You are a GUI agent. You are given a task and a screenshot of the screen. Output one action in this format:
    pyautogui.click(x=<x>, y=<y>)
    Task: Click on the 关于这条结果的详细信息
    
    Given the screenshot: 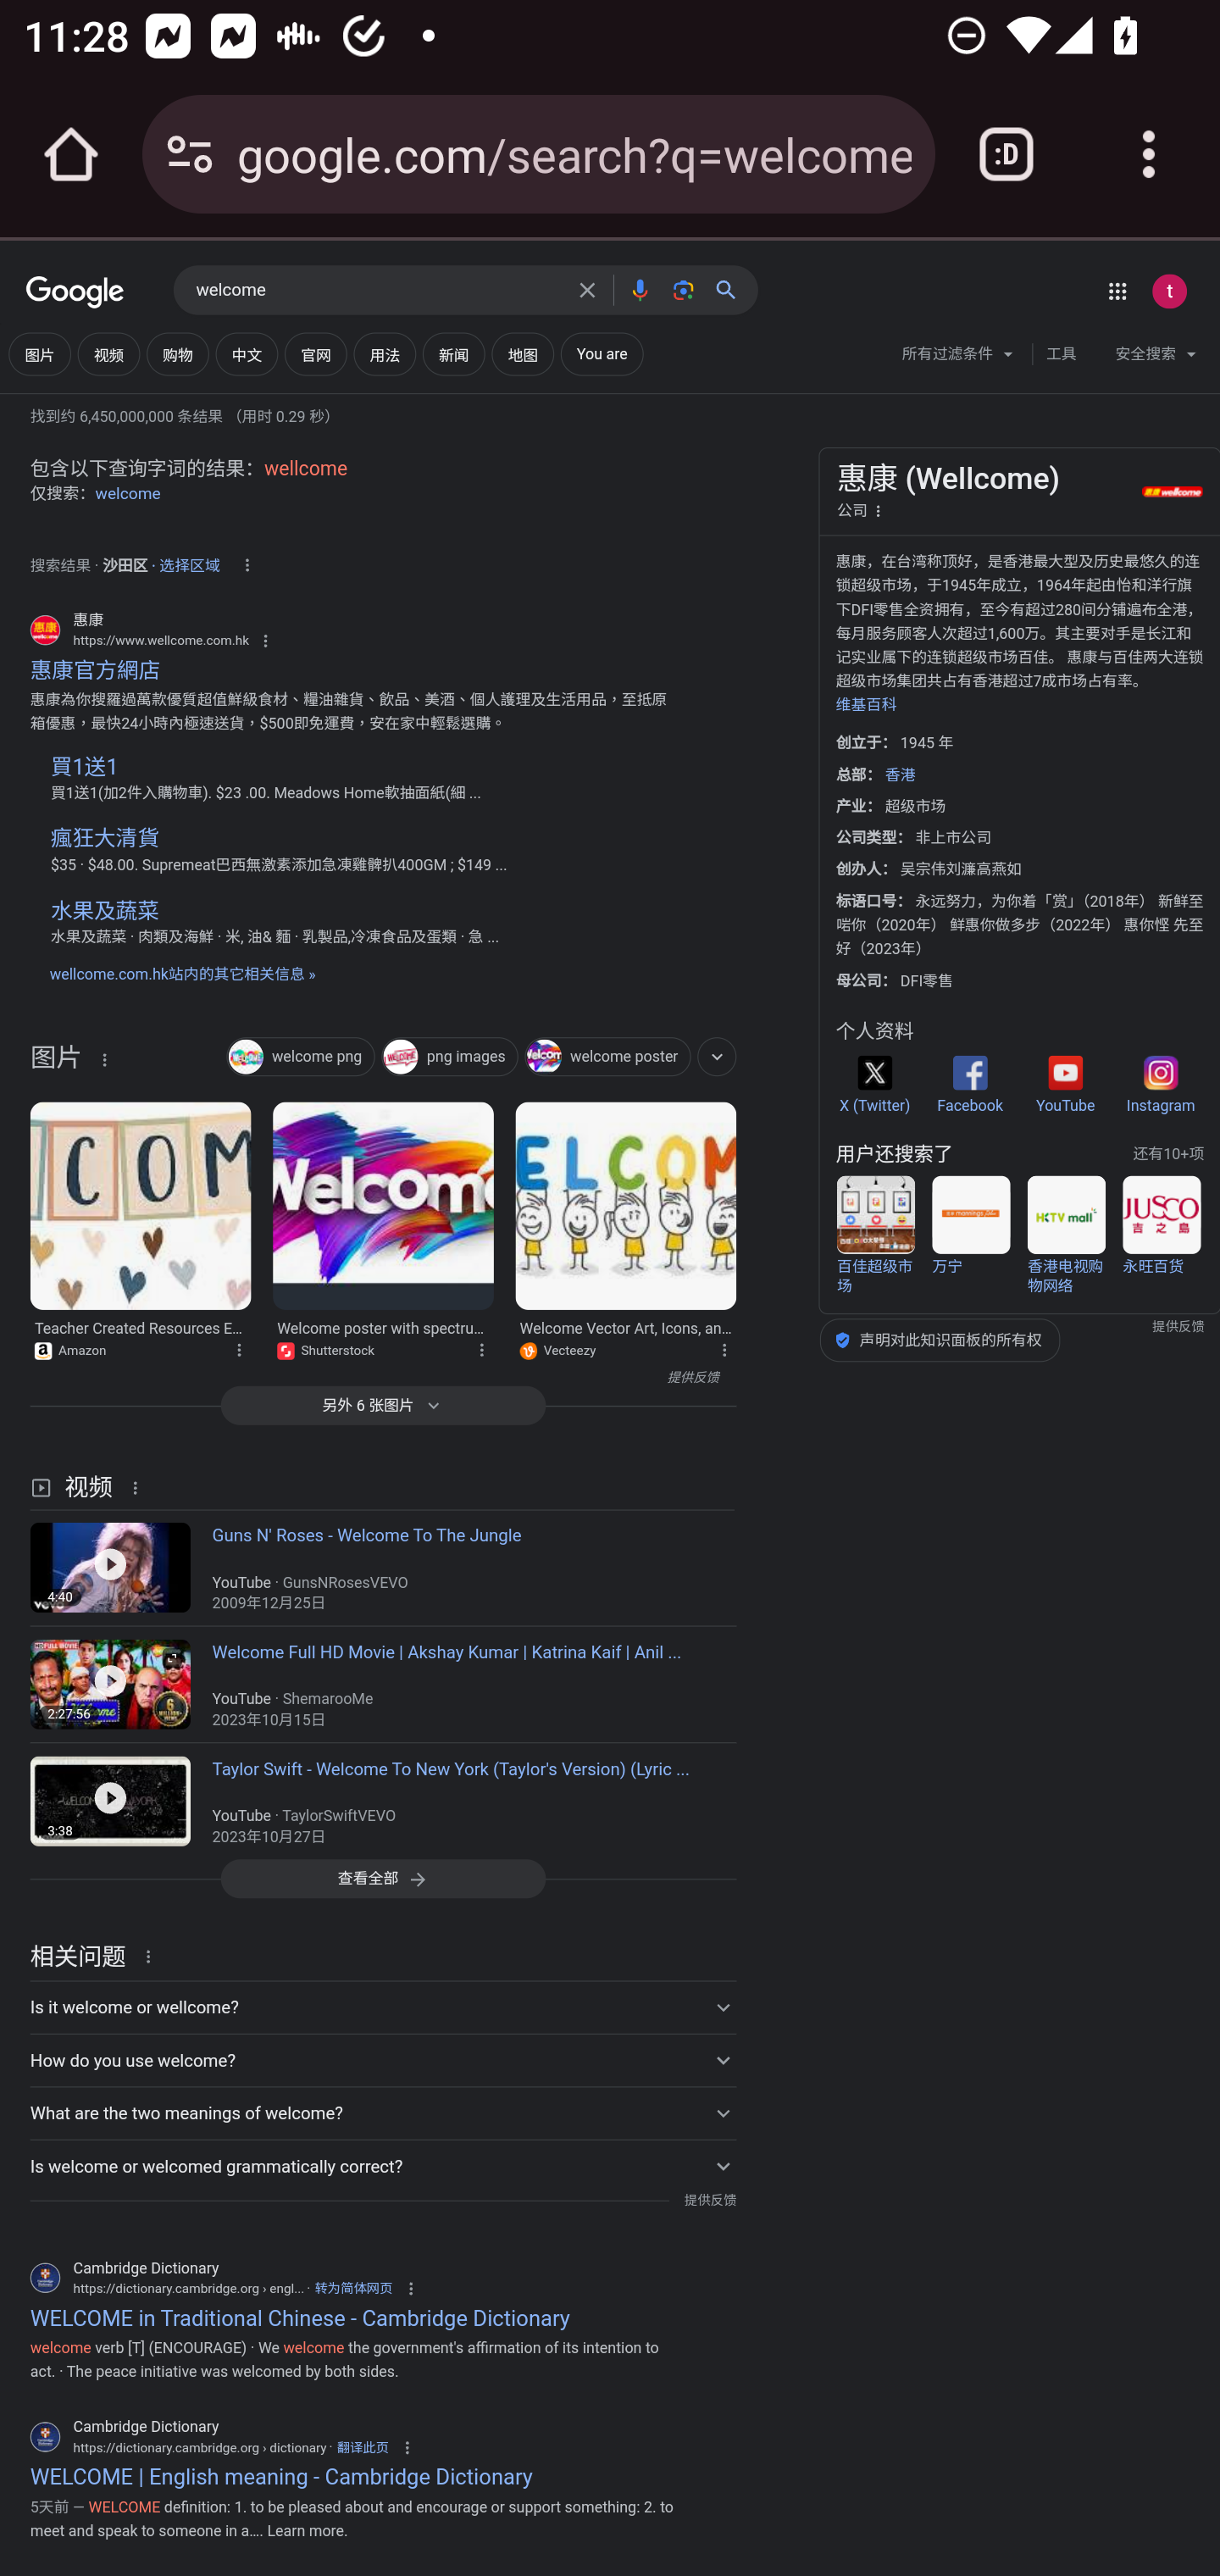 What is the action you would take?
    pyautogui.click(x=723, y=1348)
    